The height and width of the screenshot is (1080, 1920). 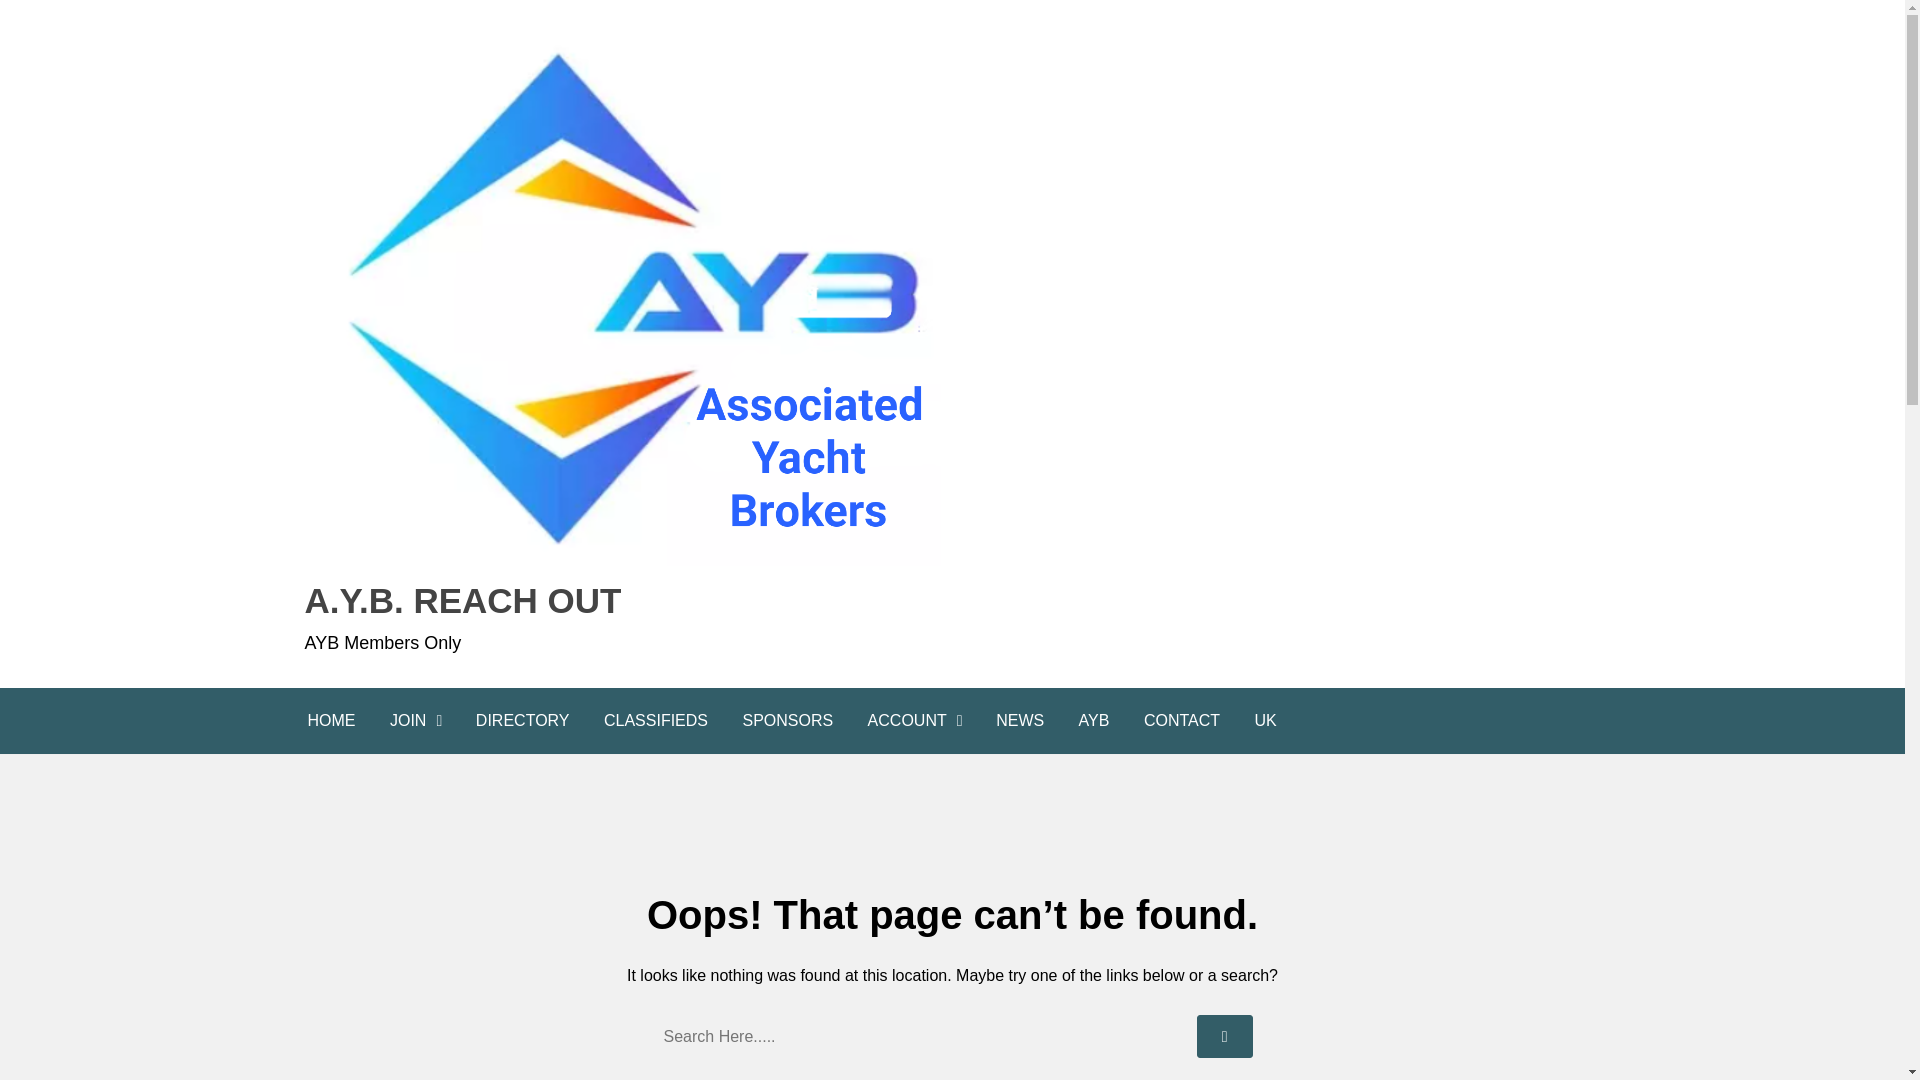 I want to click on DIRECTORY, so click(x=522, y=720).